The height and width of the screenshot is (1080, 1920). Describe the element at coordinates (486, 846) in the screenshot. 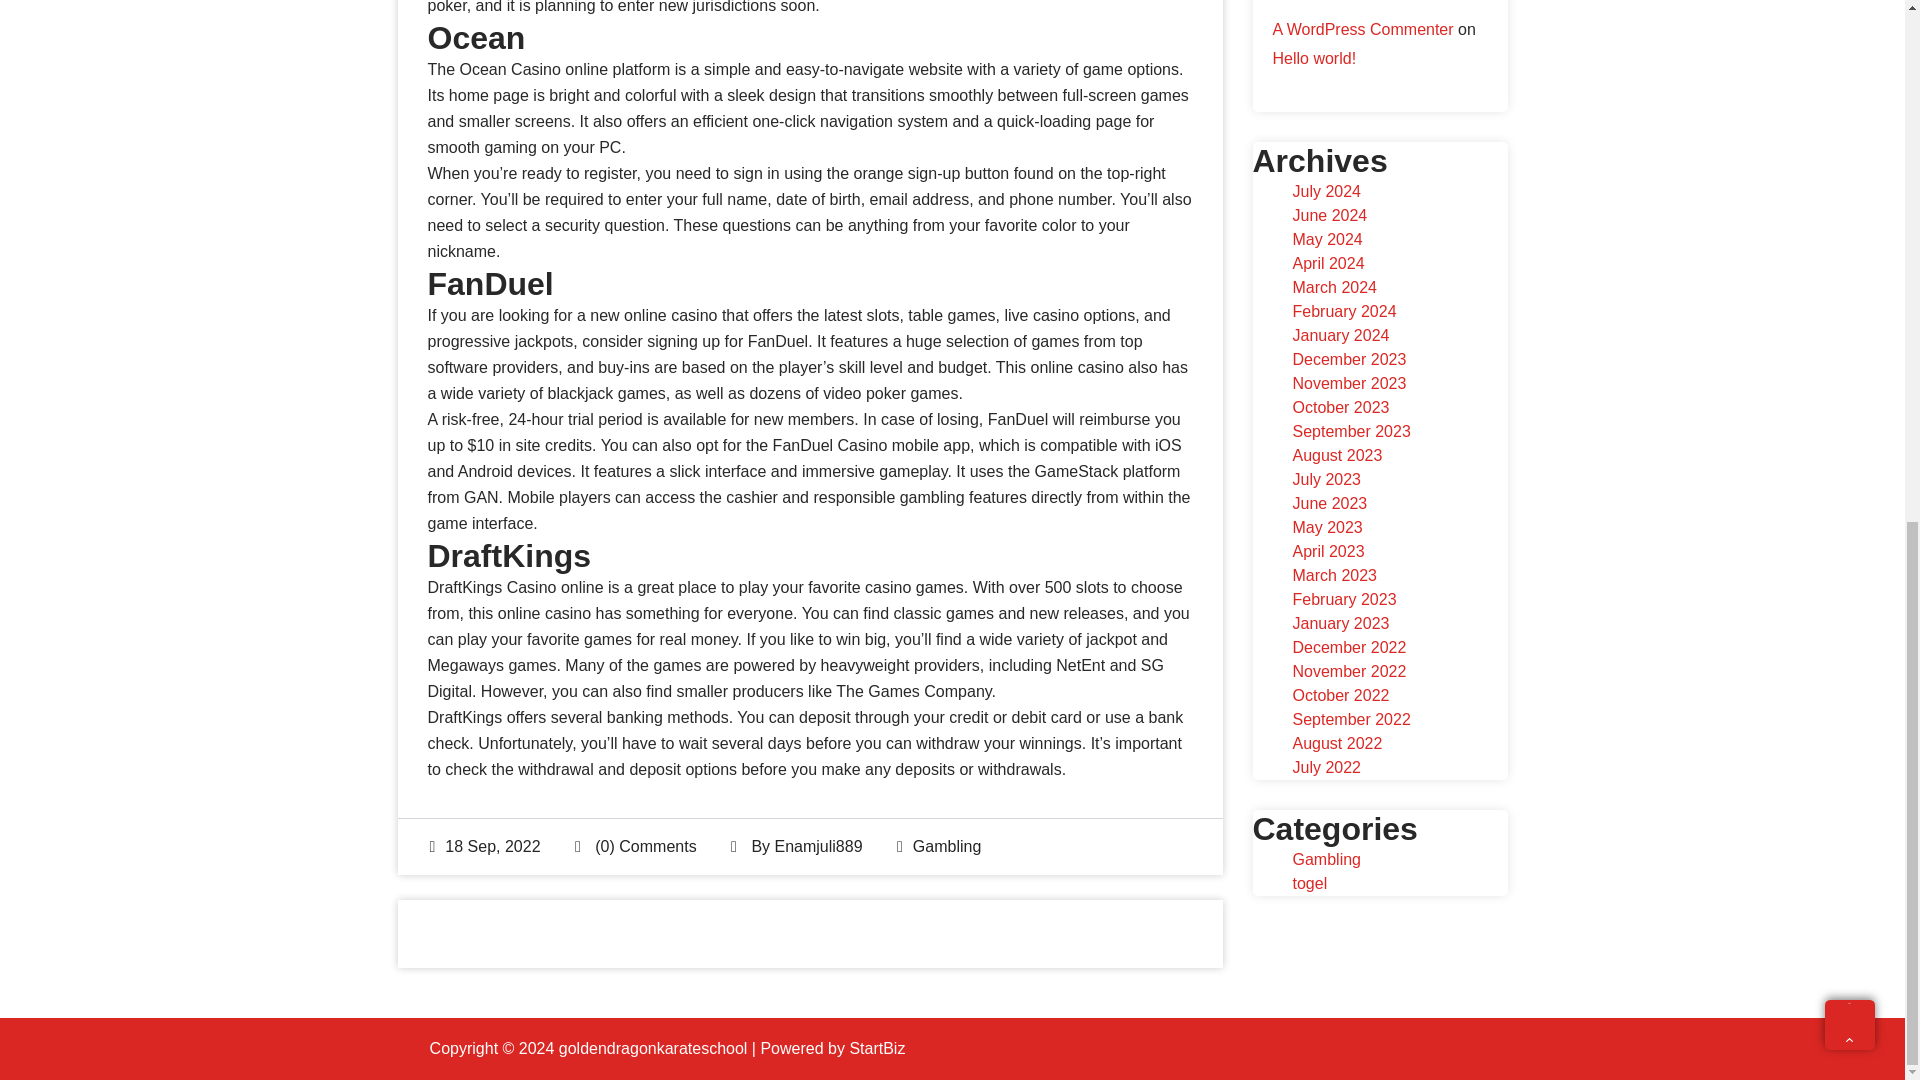

I see `18 Sep, 2022` at that location.